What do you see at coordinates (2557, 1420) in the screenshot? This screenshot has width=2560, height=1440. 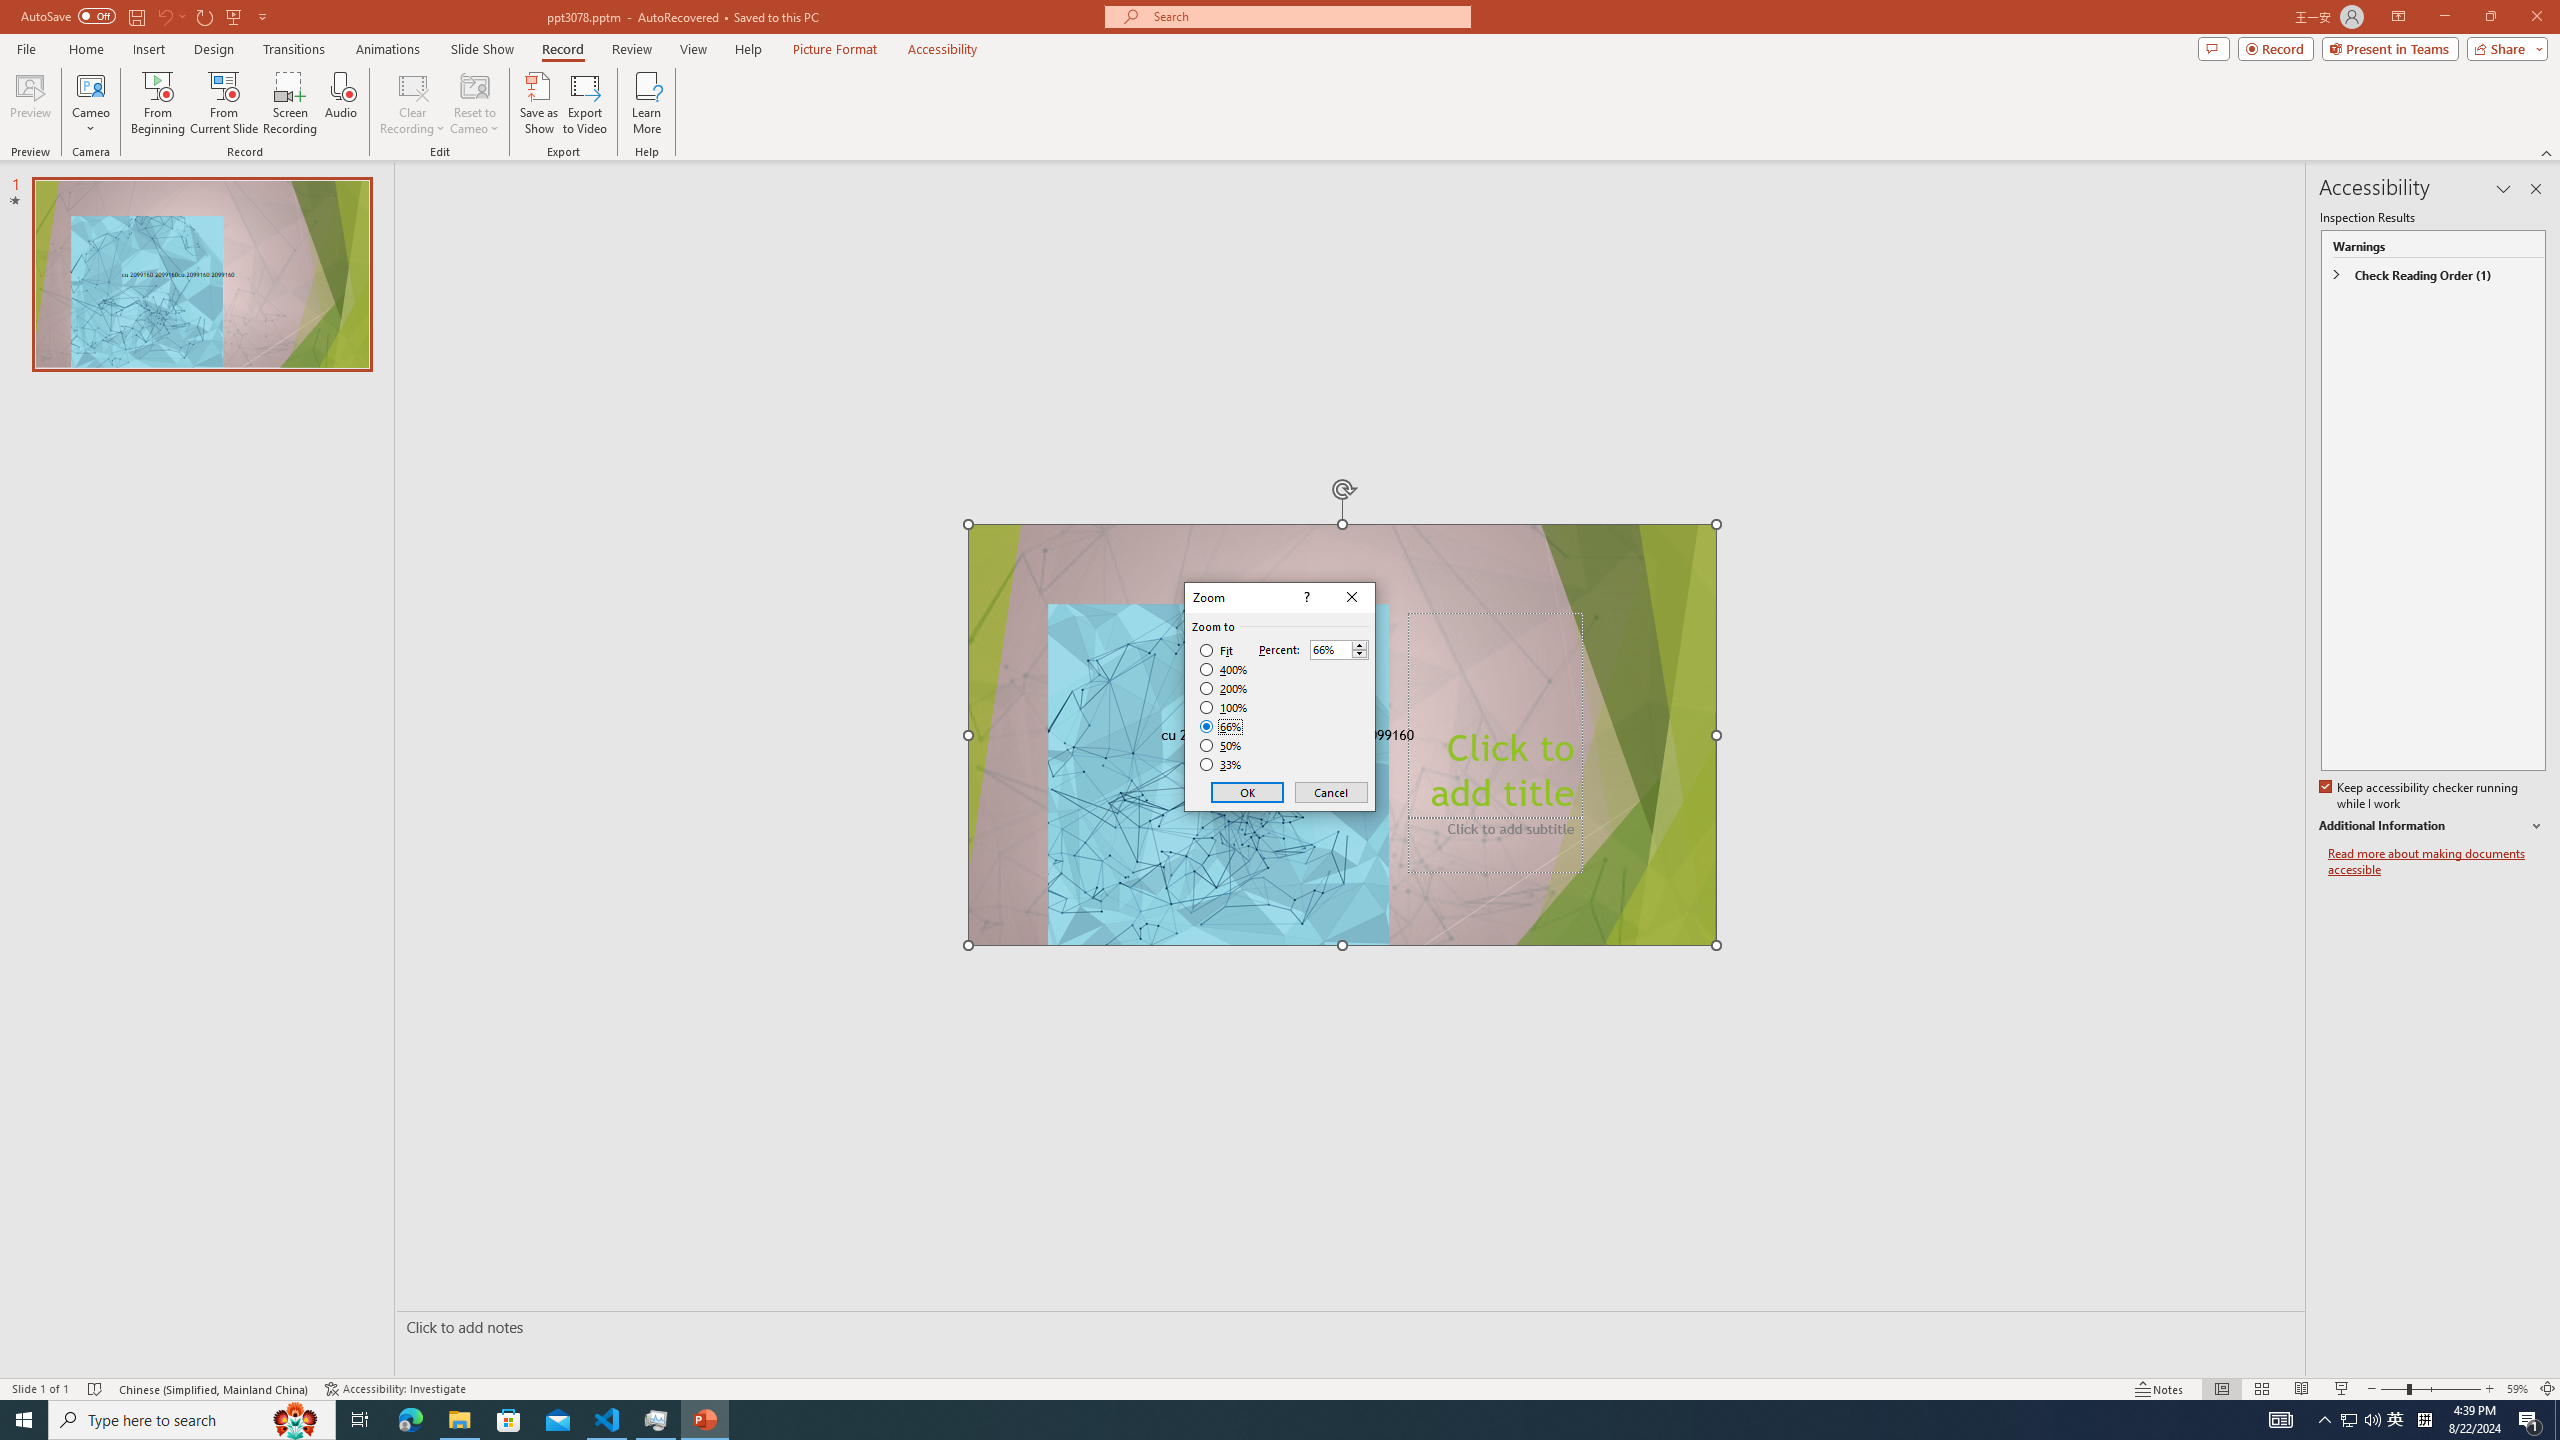 I see `Show desktop` at bounding box center [2557, 1420].